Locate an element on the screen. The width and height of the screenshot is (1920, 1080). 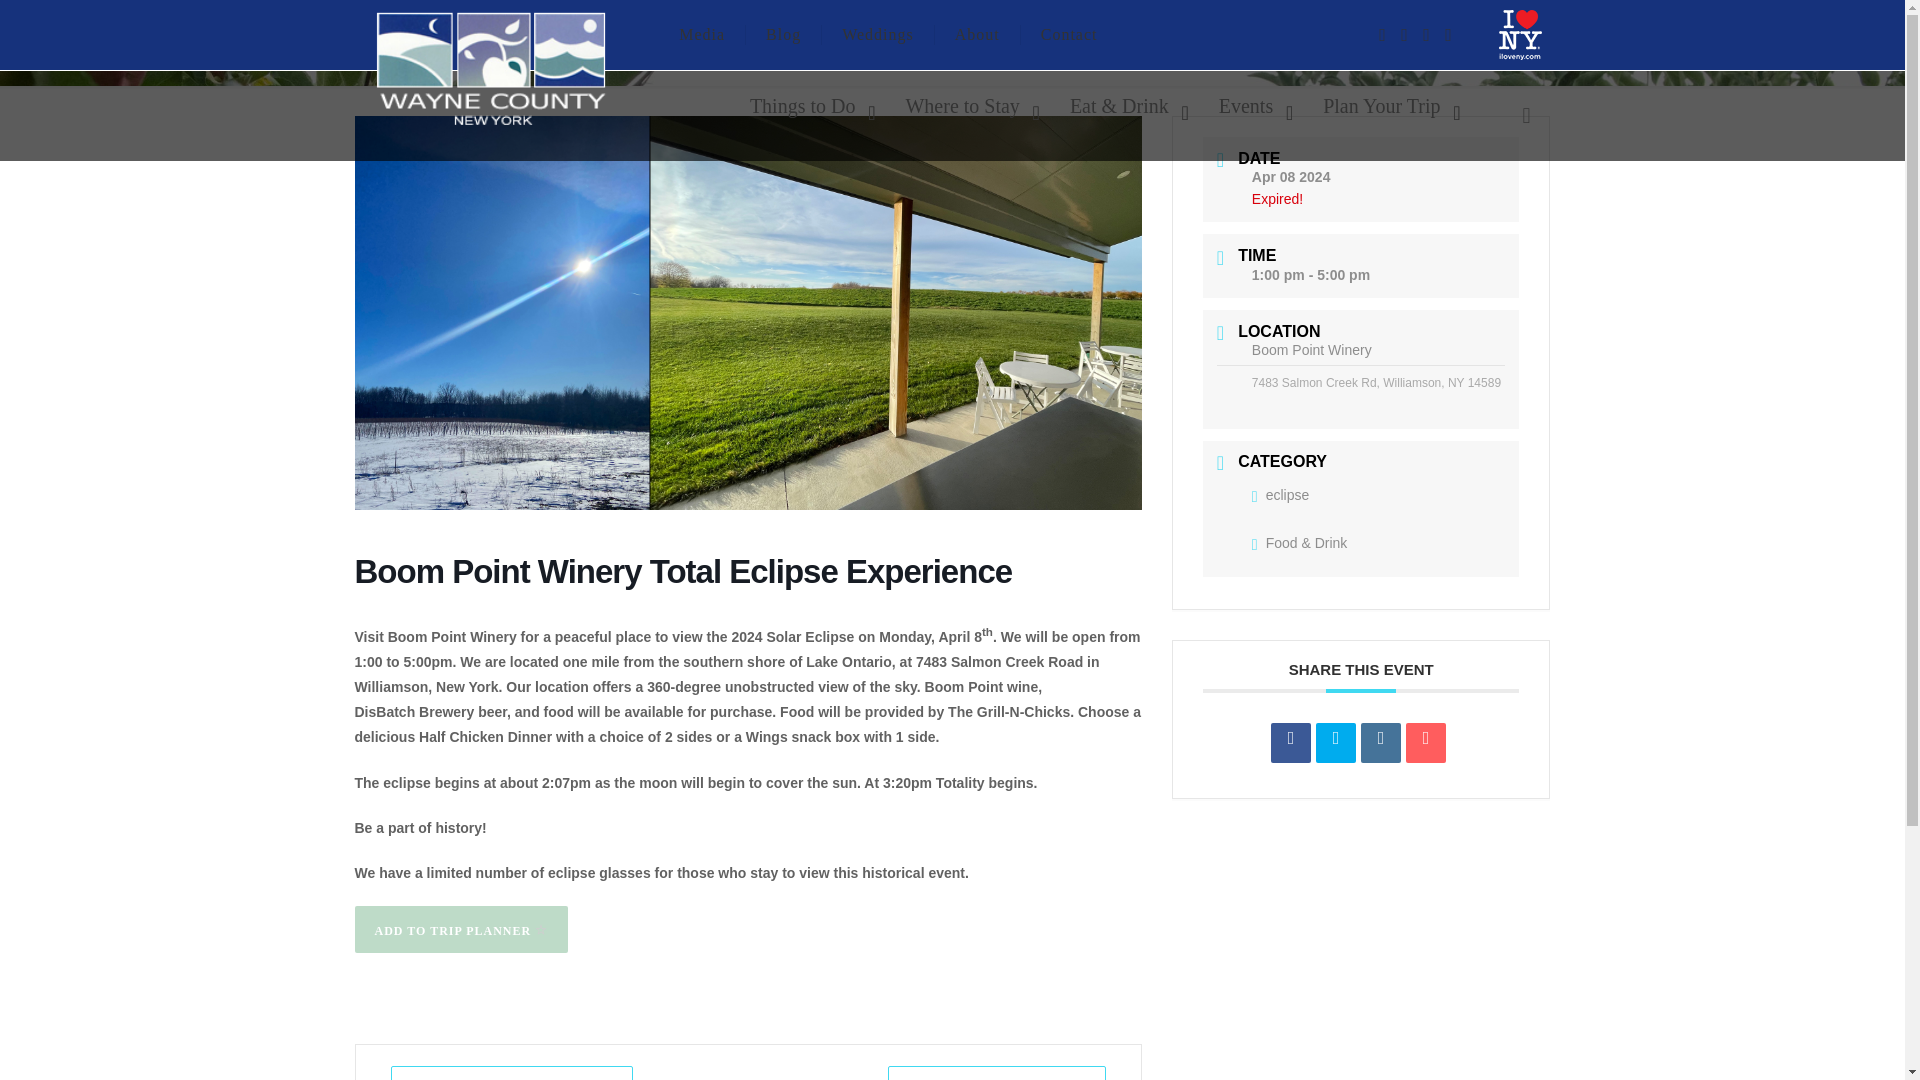
Weddings is located at coordinates (878, 35).